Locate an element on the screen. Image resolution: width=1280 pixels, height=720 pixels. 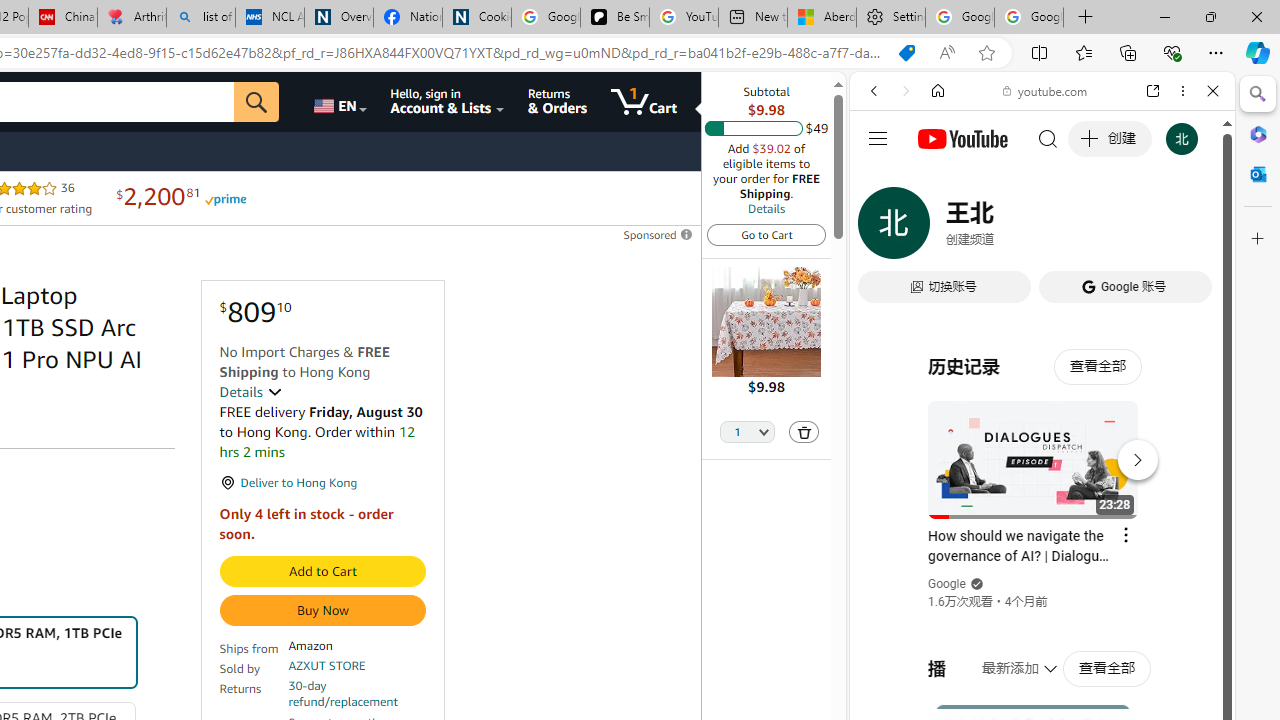
Settings and more (Alt+F) is located at coordinates (1216, 52).